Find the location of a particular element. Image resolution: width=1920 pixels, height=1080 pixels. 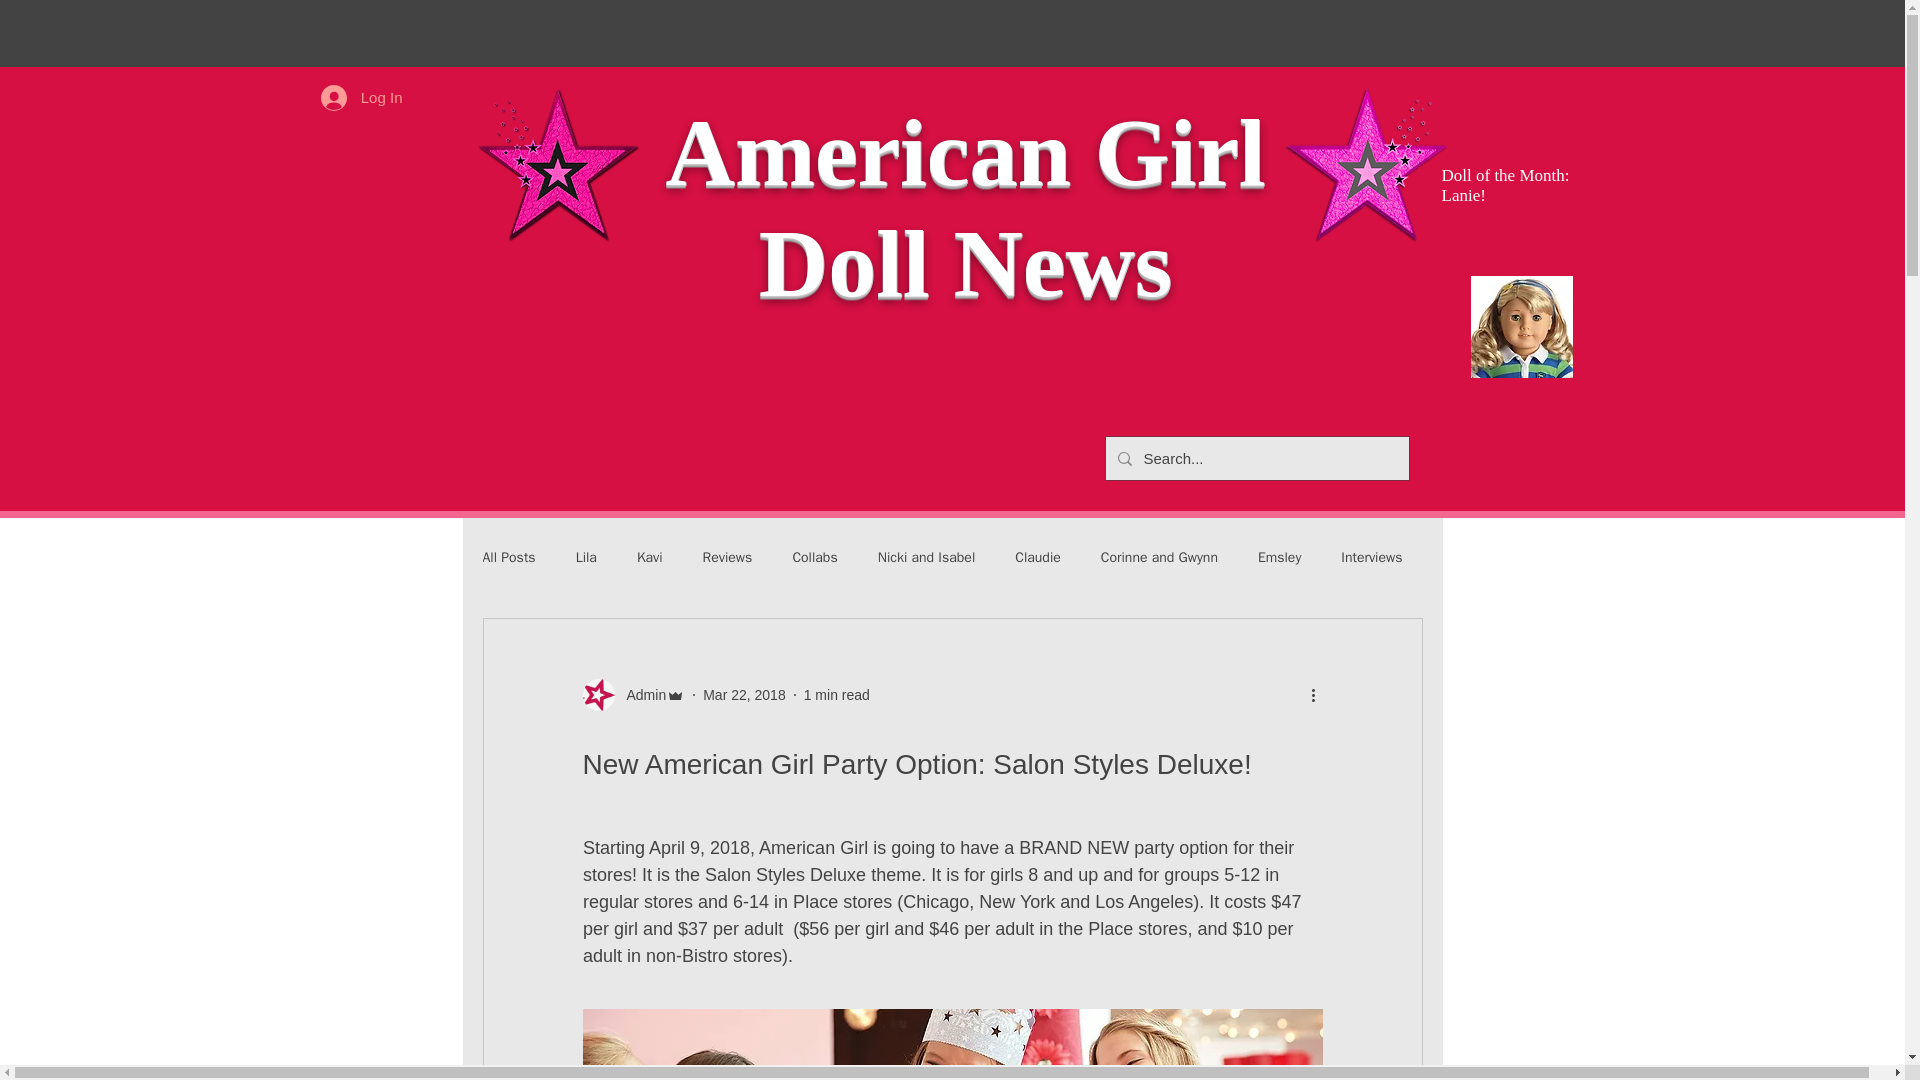

Log In is located at coordinates (362, 96).